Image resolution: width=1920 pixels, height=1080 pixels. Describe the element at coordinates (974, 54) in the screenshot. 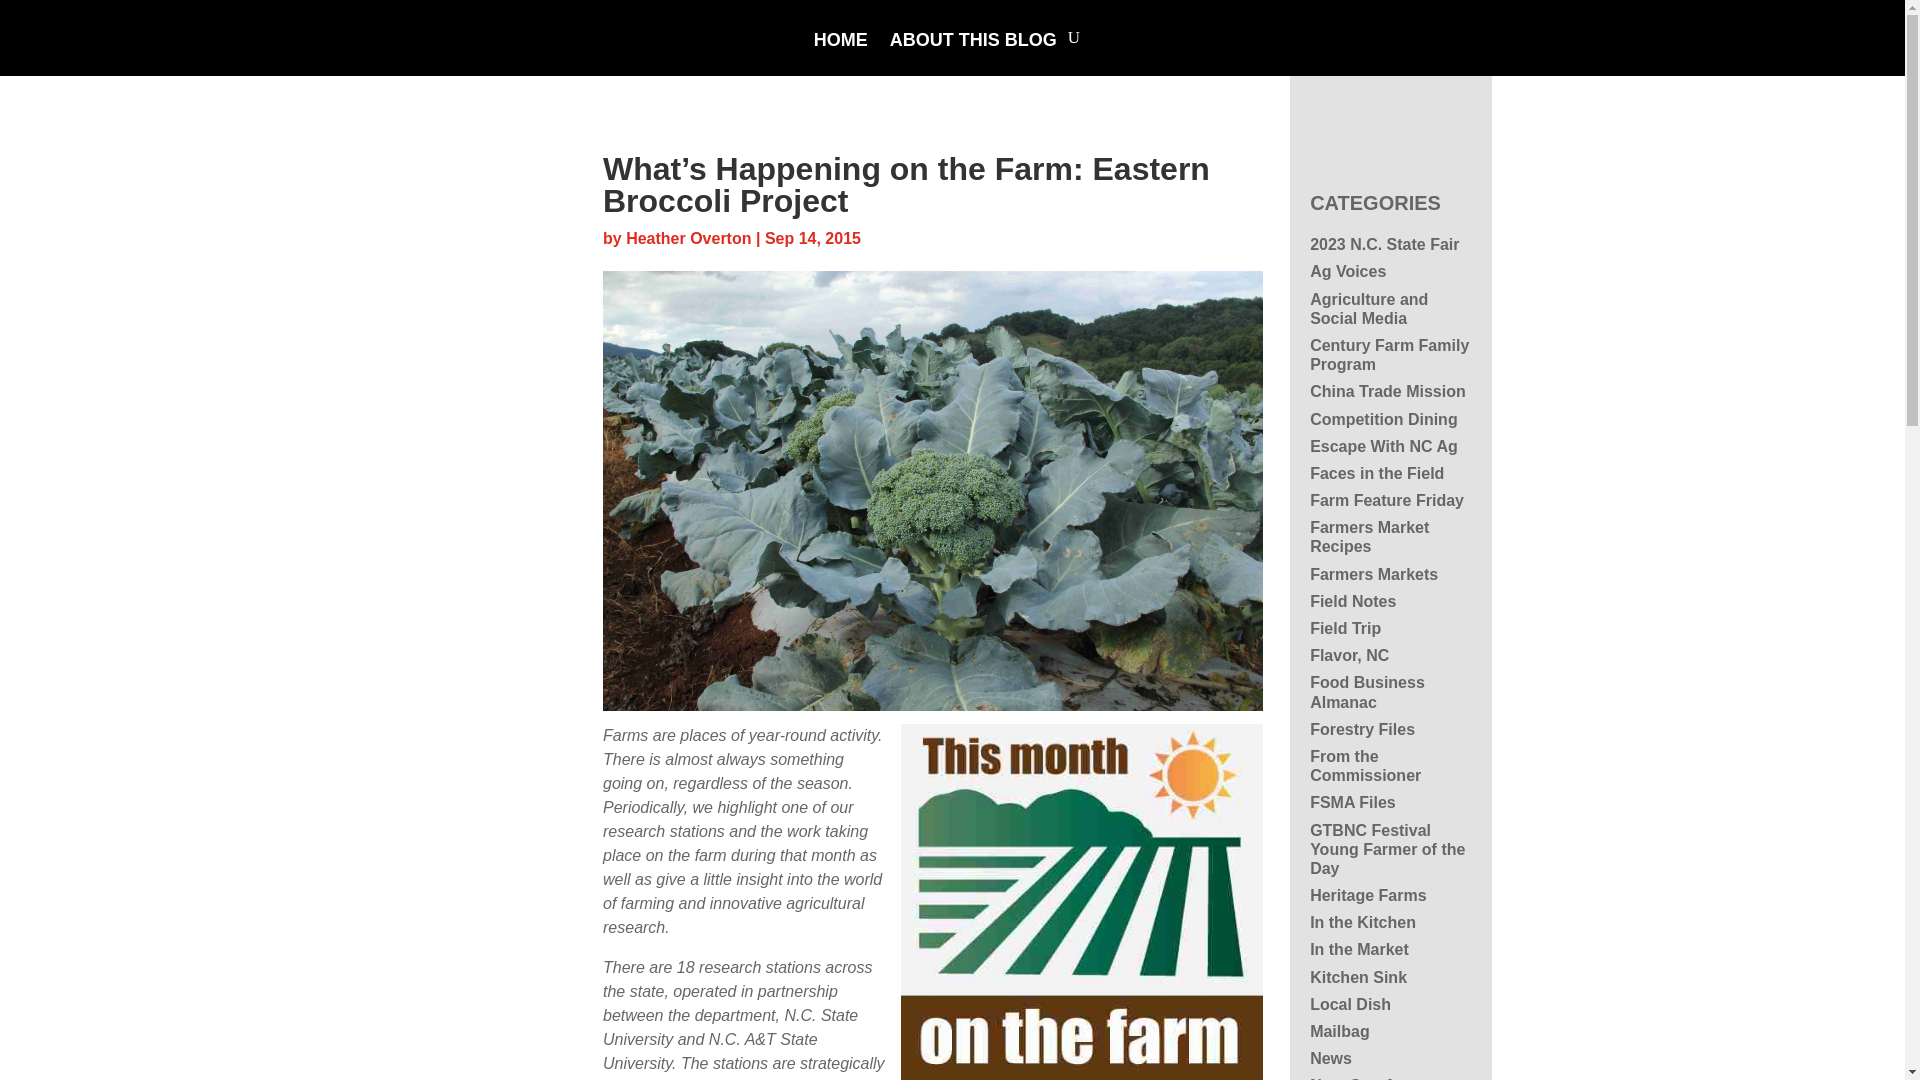

I see `ABOUT THIS BLOG` at that location.